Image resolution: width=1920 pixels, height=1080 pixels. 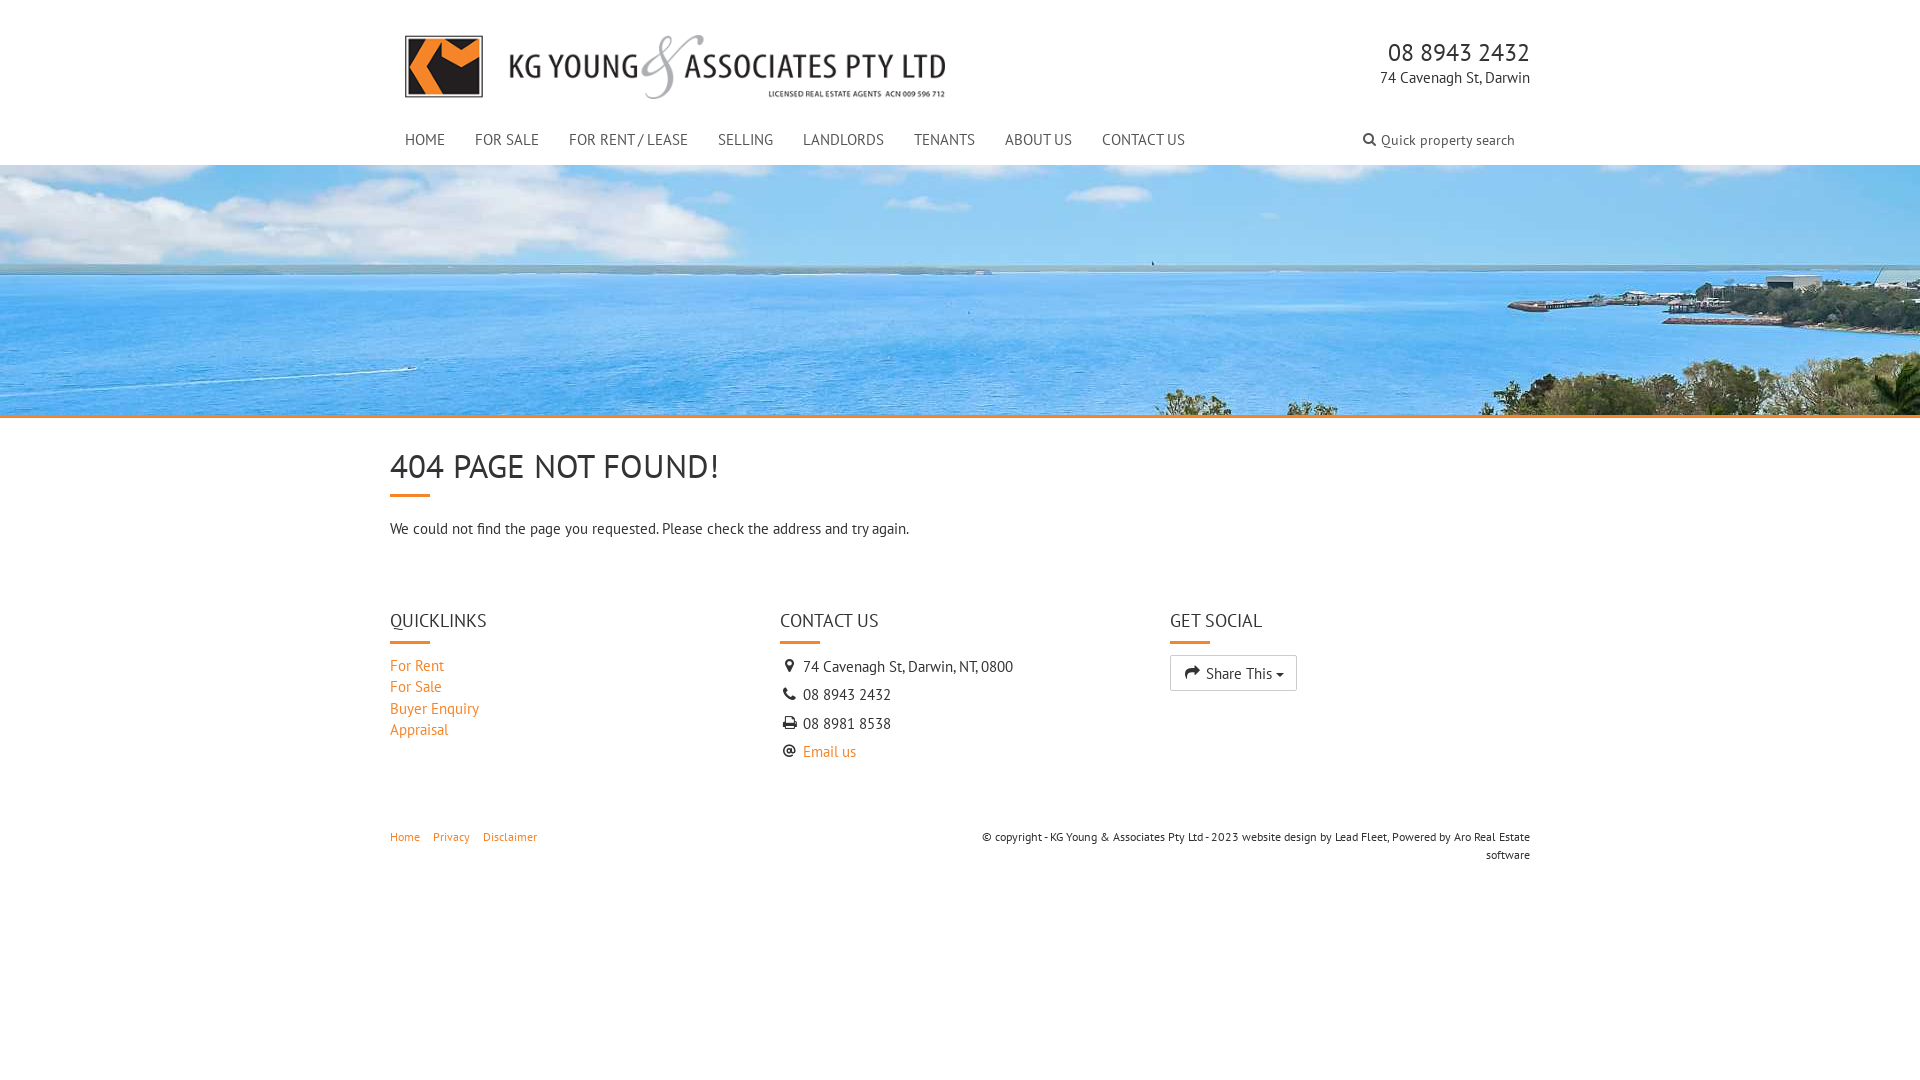 What do you see at coordinates (570, 666) in the screenshot?
I see `For Rent` at bounding box center [570, 666].